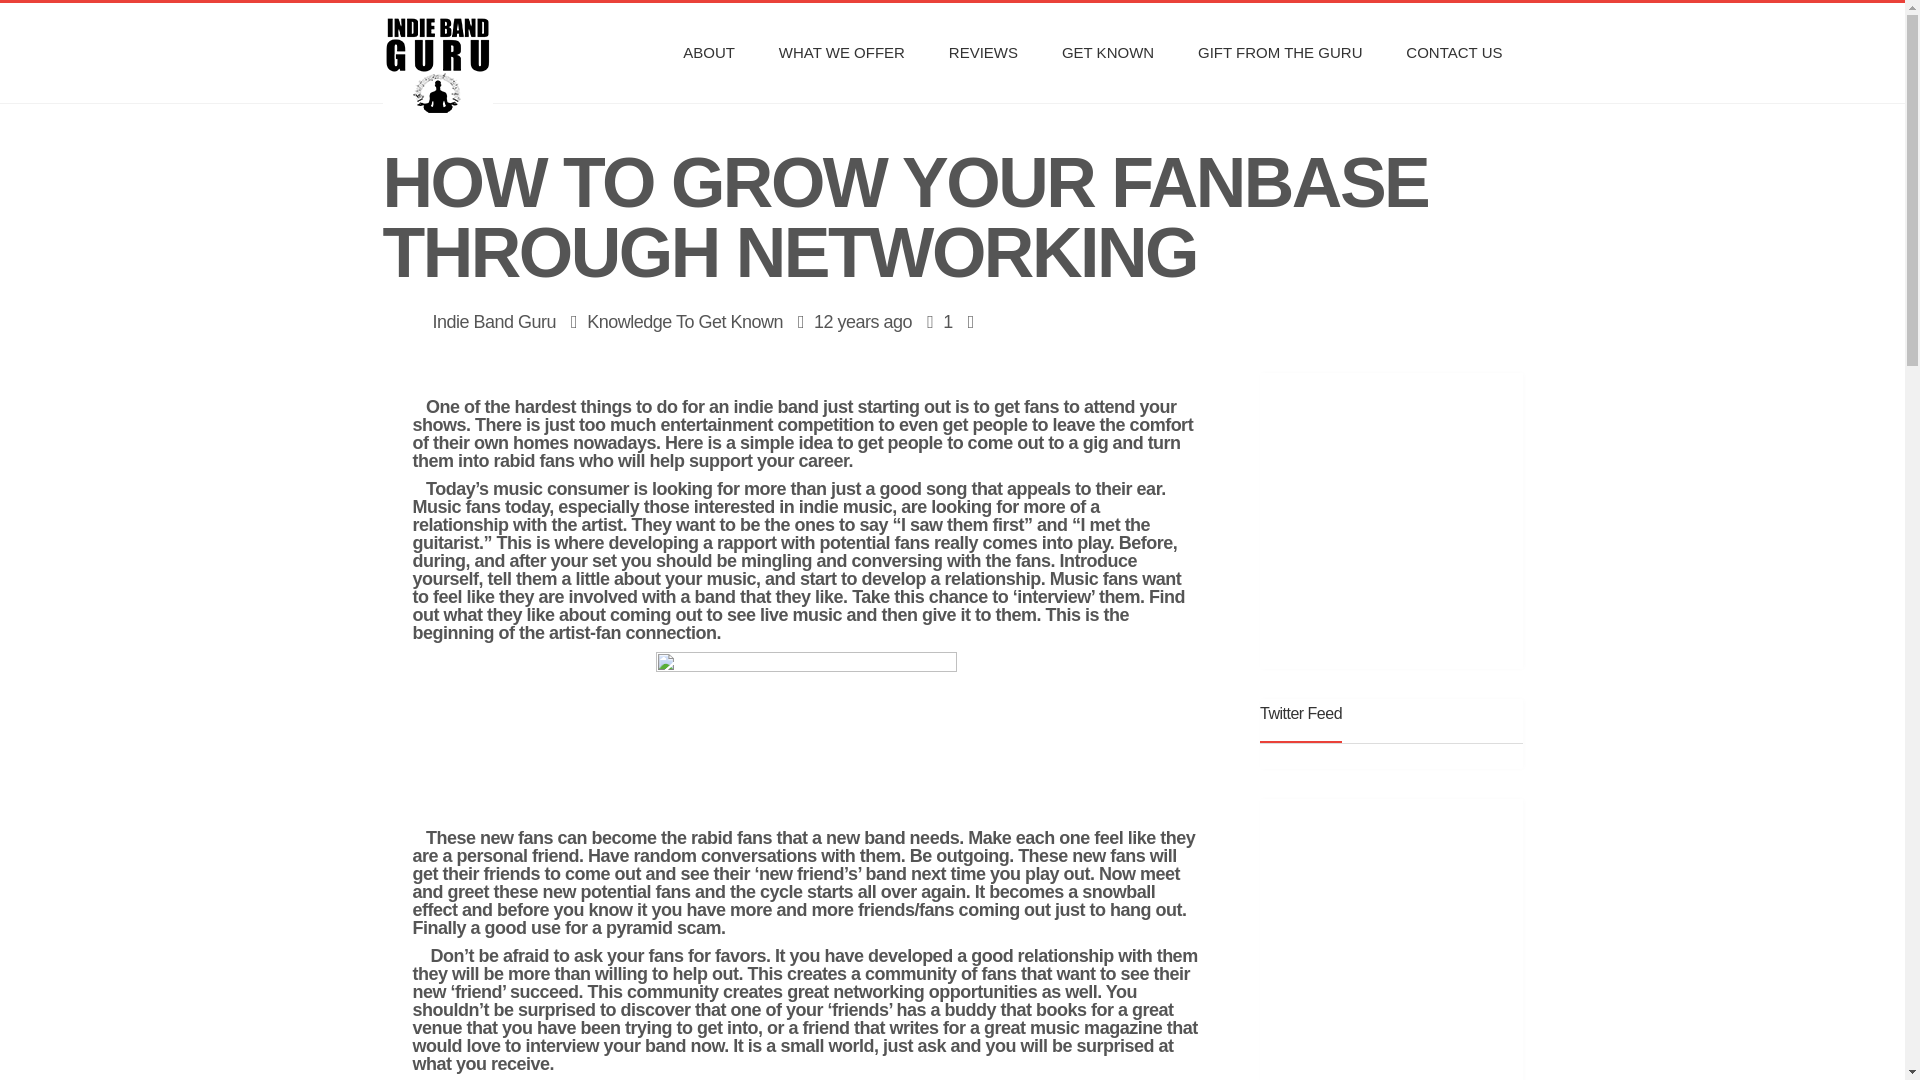 Image resolution: width=1920 pixels, height=1080 pixels. Describe the element at coordinates (1430, 944) in the screenshot. I see `Advertisement` at that location.